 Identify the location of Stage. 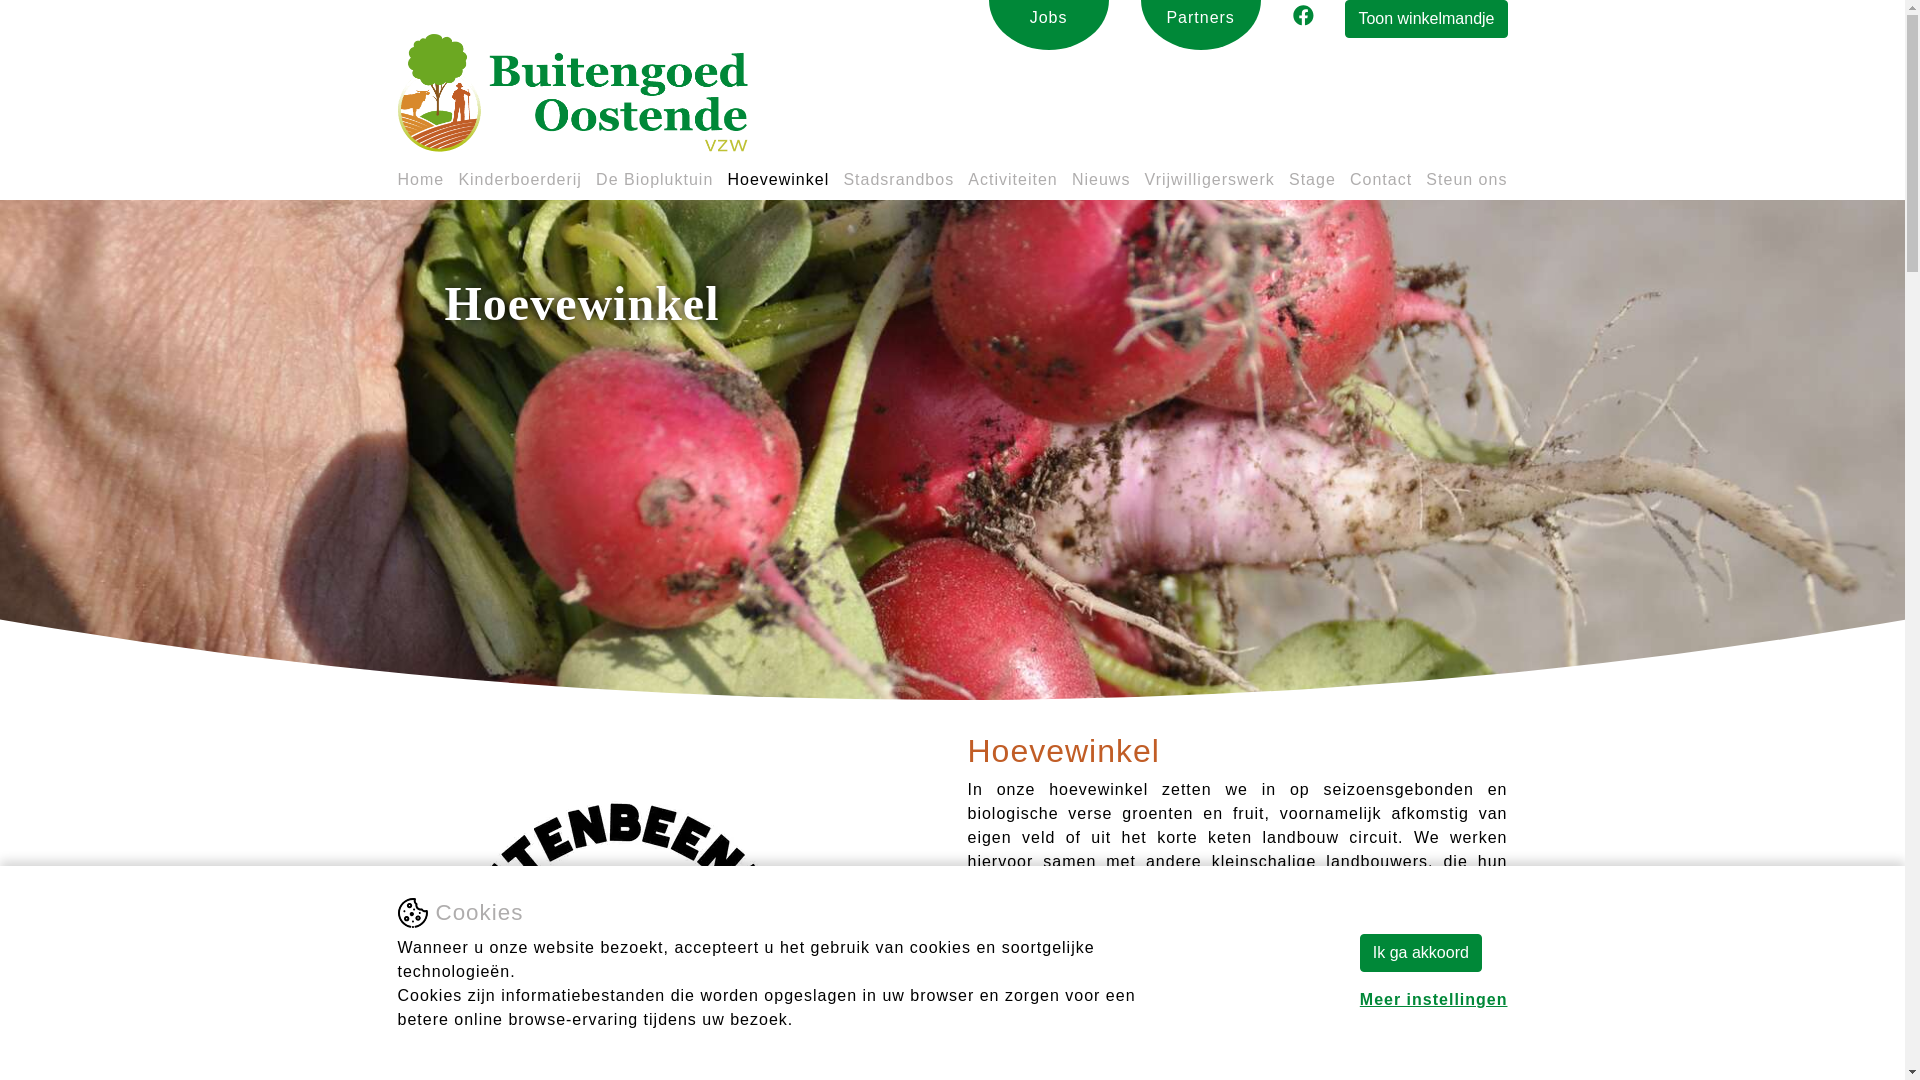
(1312, 184).